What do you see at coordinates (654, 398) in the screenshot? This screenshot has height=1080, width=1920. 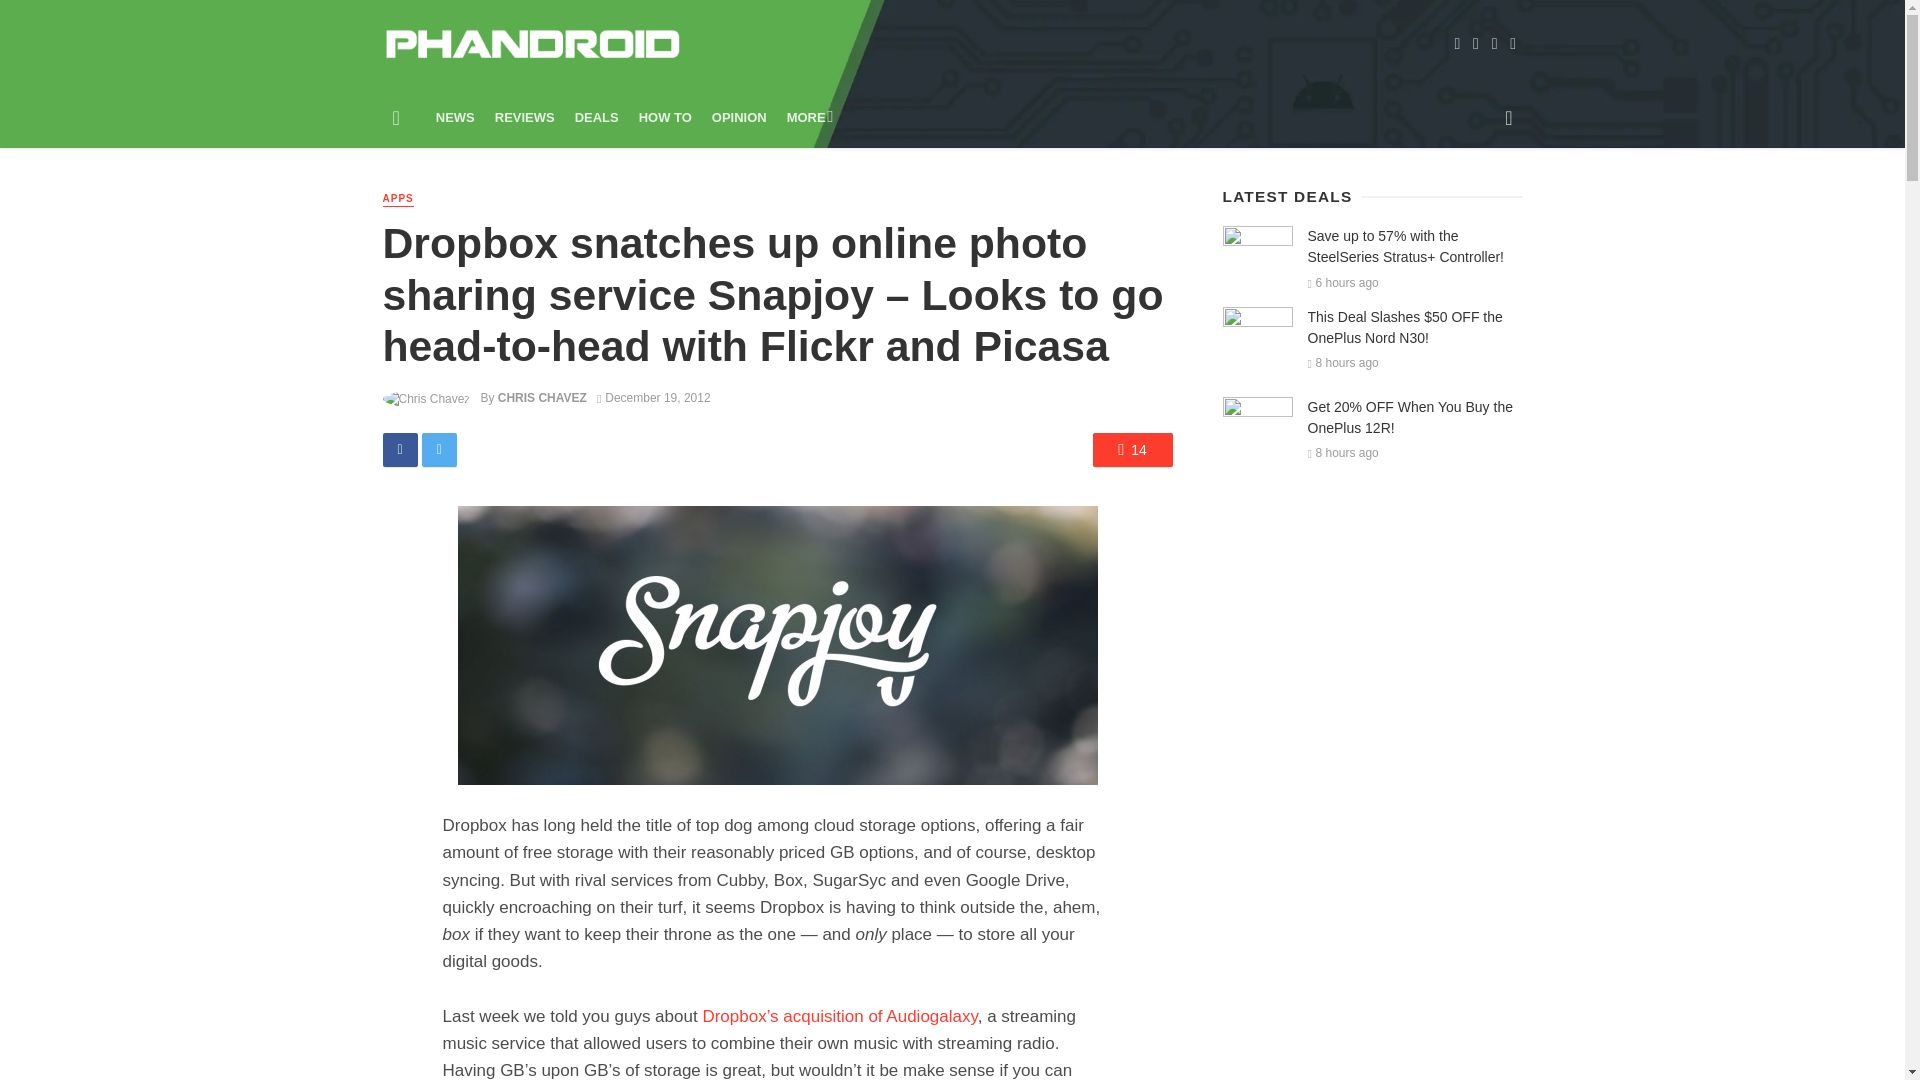 I see `December 19, 2012 at 6:05 pm` at bounding box center [654, 398].